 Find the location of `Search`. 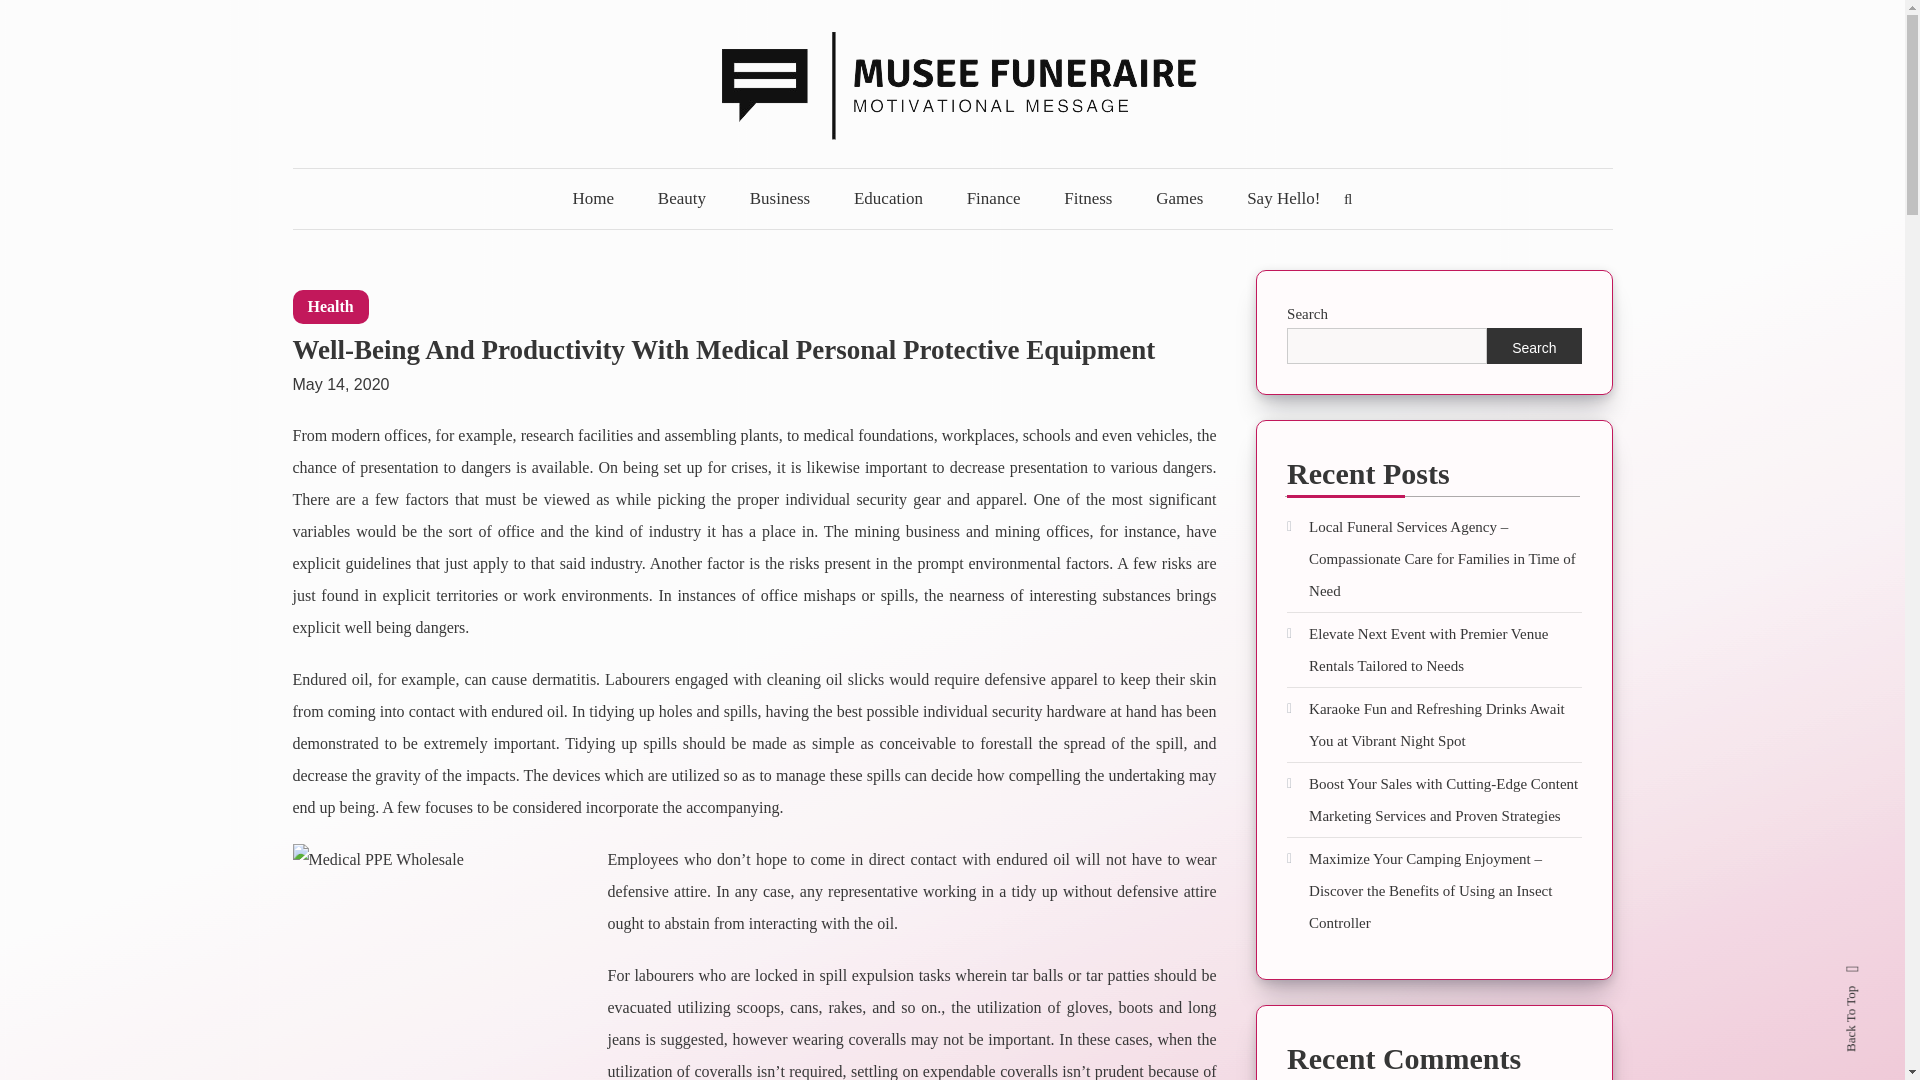

Search is located at coordinates (1014, 570).